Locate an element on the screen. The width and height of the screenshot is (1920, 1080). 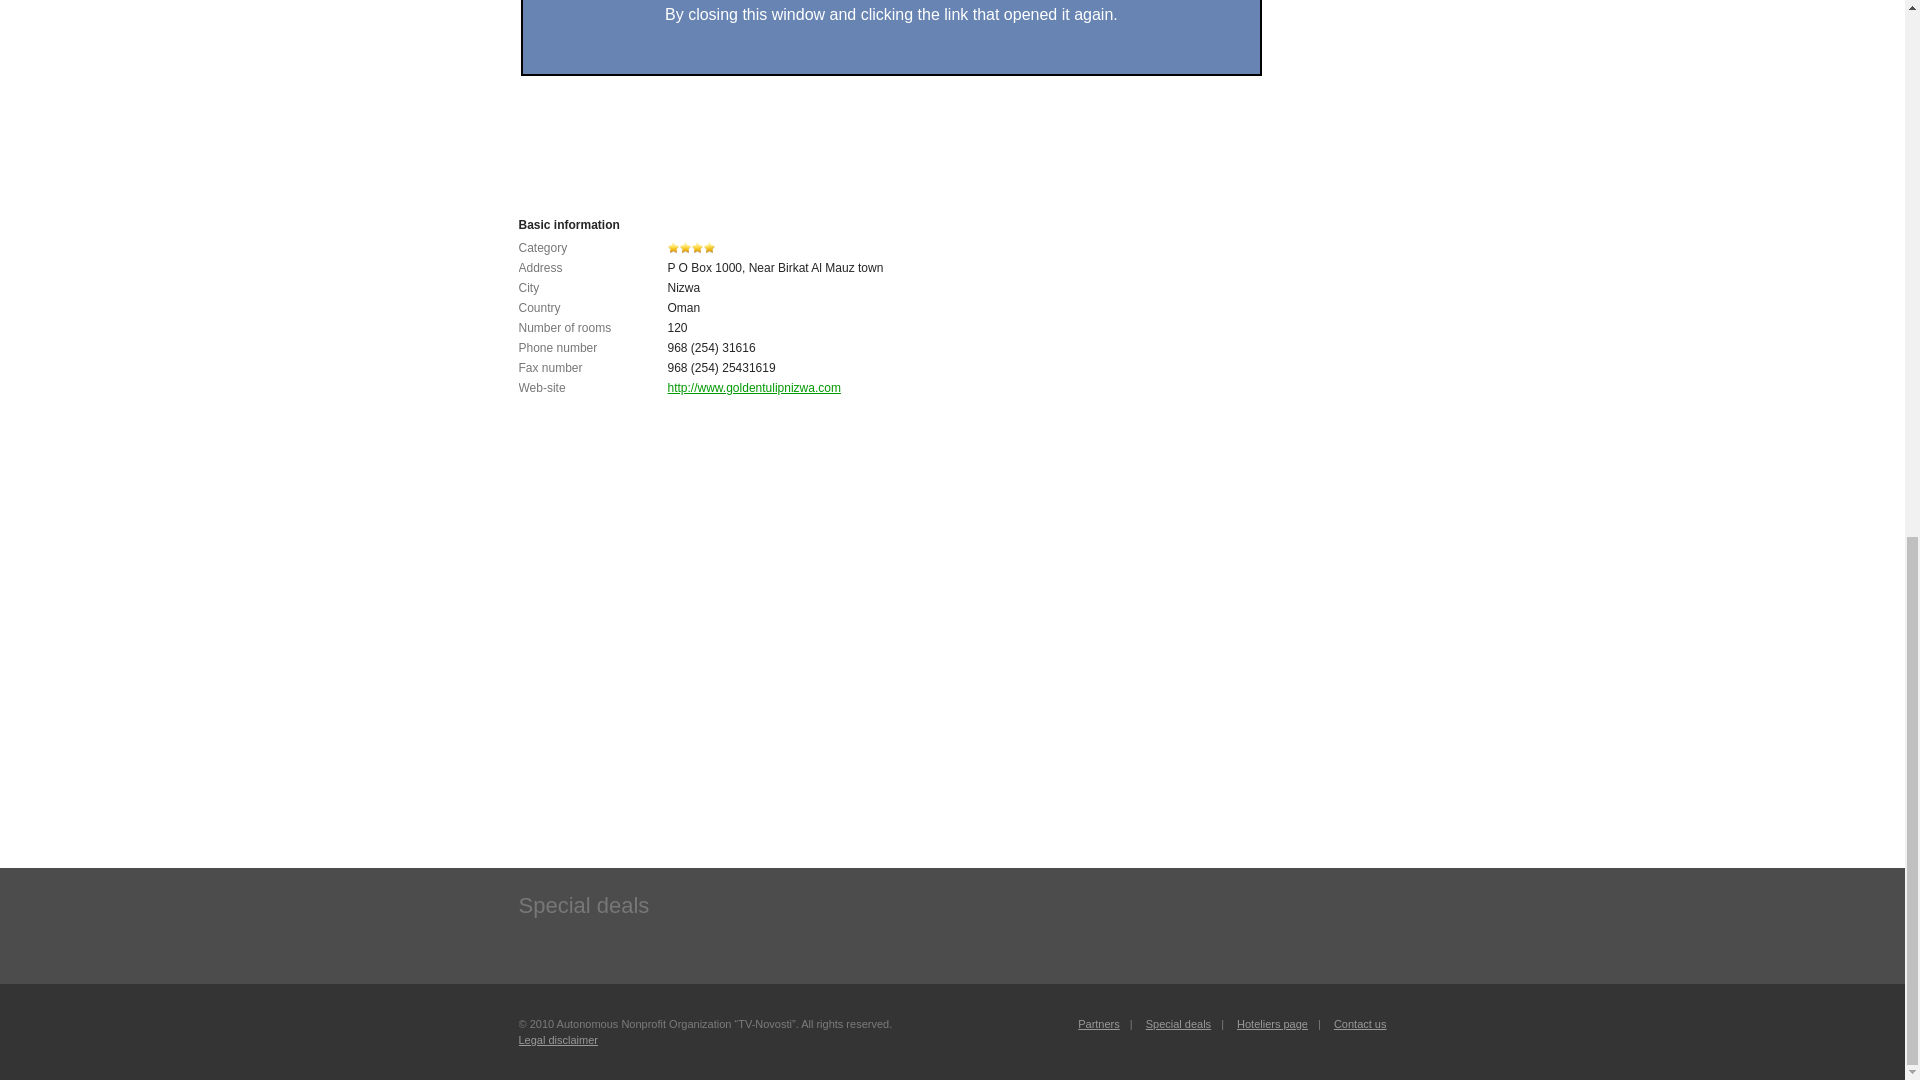
Hoteliers page is located at coordinates (1272, 1024).